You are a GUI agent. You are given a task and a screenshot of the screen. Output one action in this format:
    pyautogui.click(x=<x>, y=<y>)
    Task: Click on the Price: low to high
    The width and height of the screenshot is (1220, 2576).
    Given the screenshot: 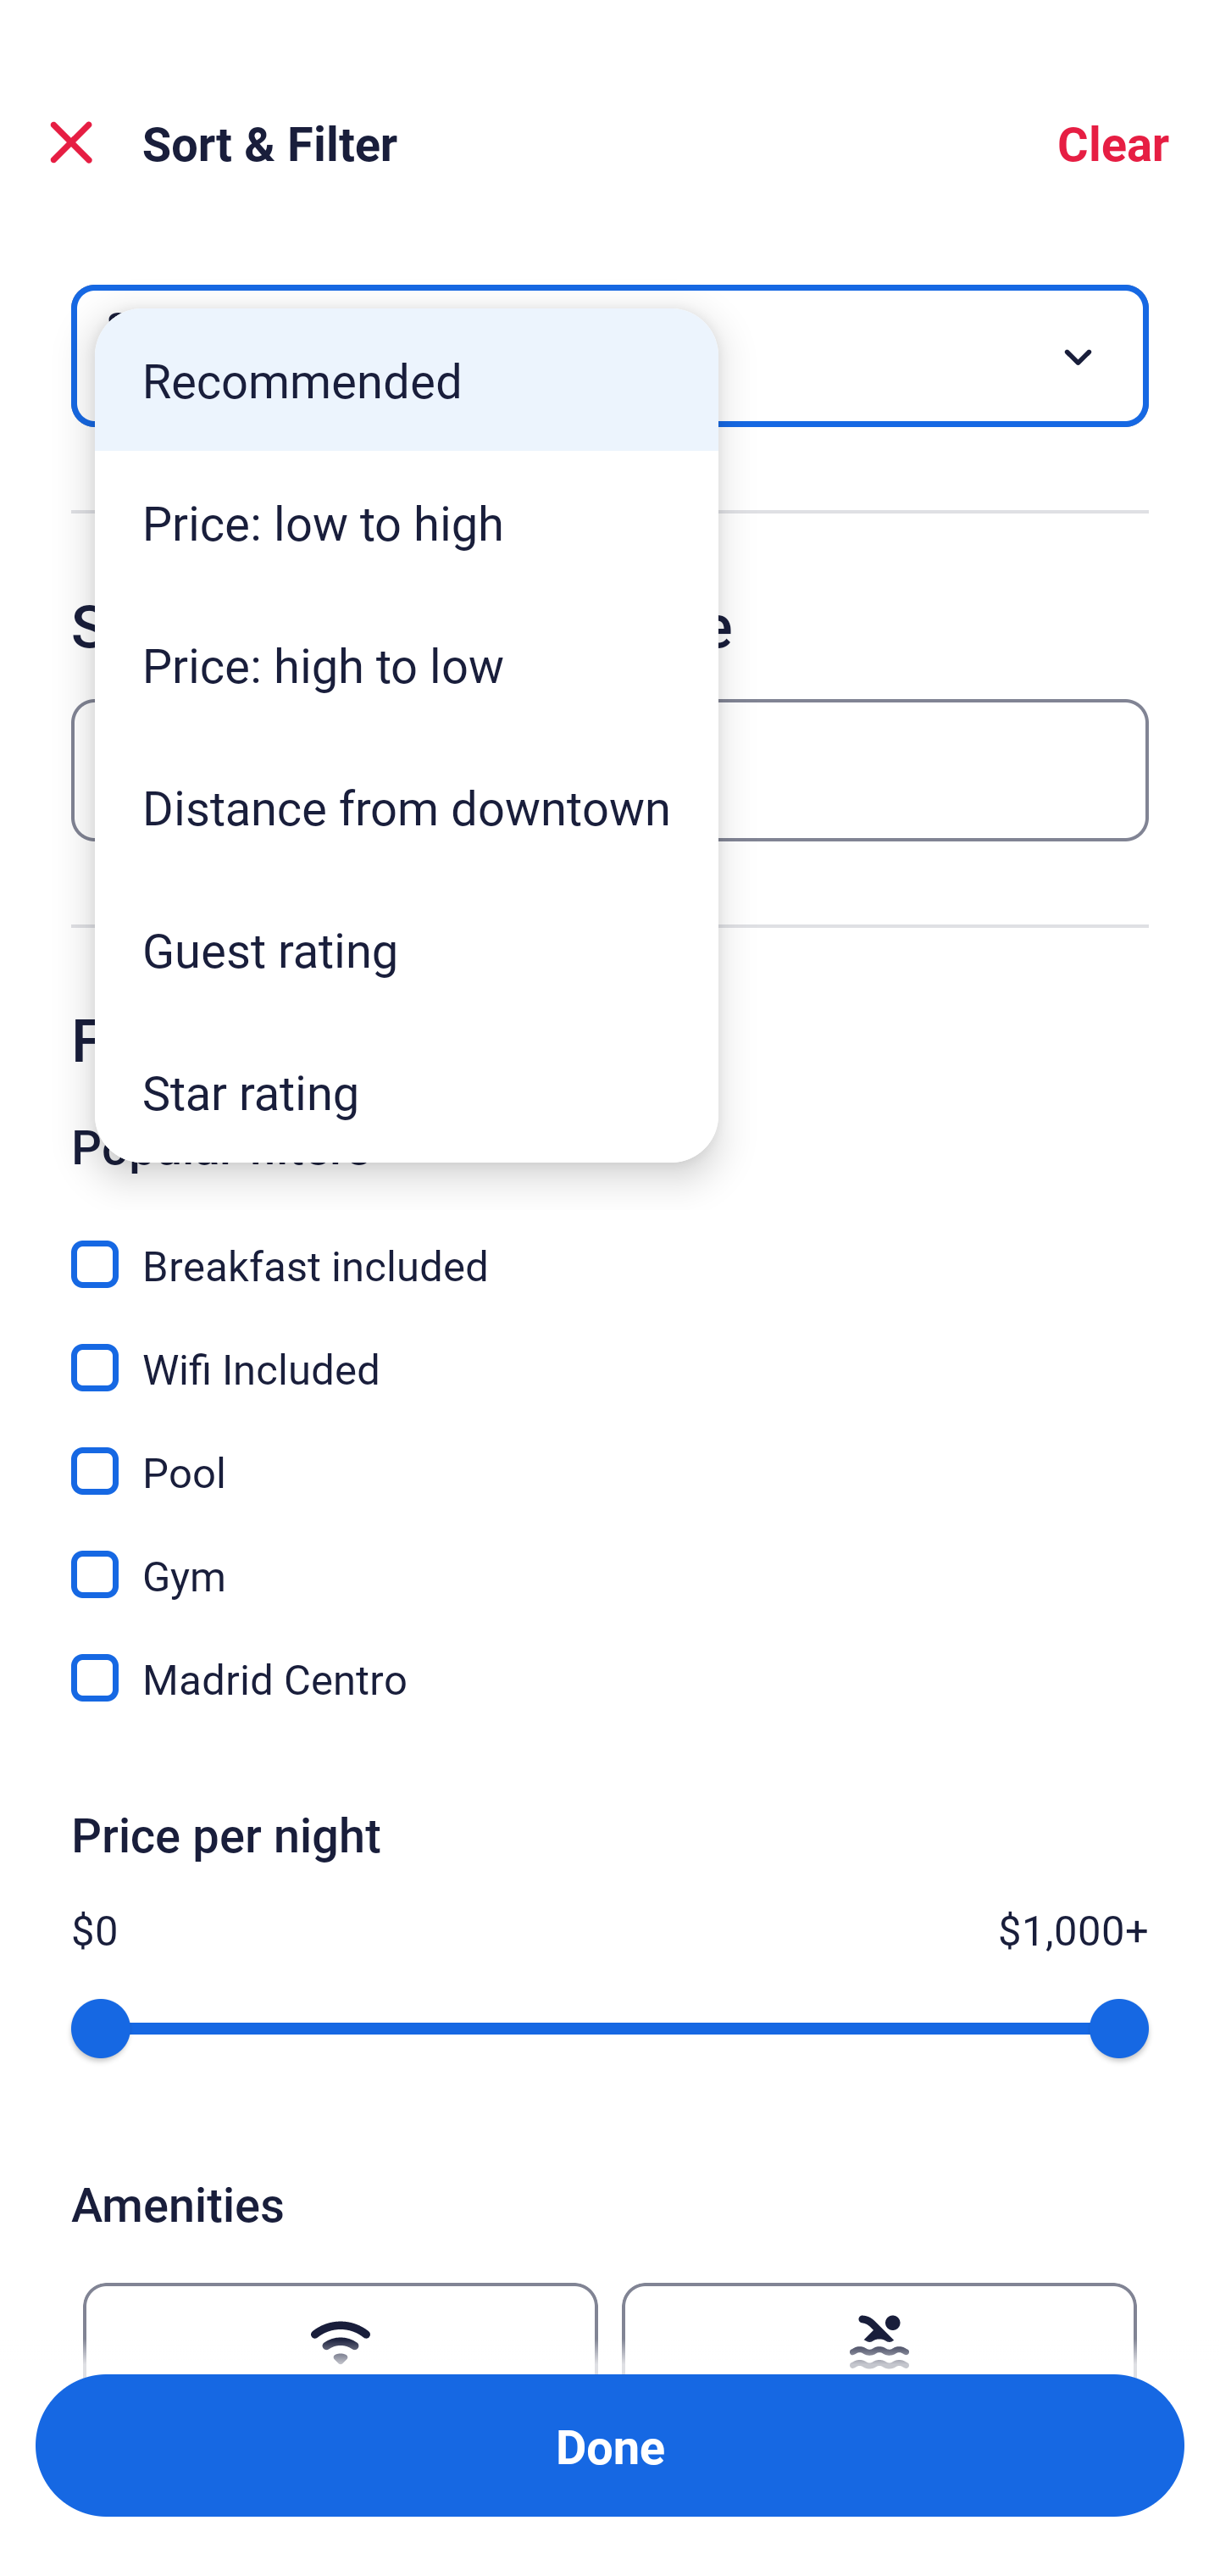 What is the action you would take?
    pyautogui.click(x=407, y=522)
    